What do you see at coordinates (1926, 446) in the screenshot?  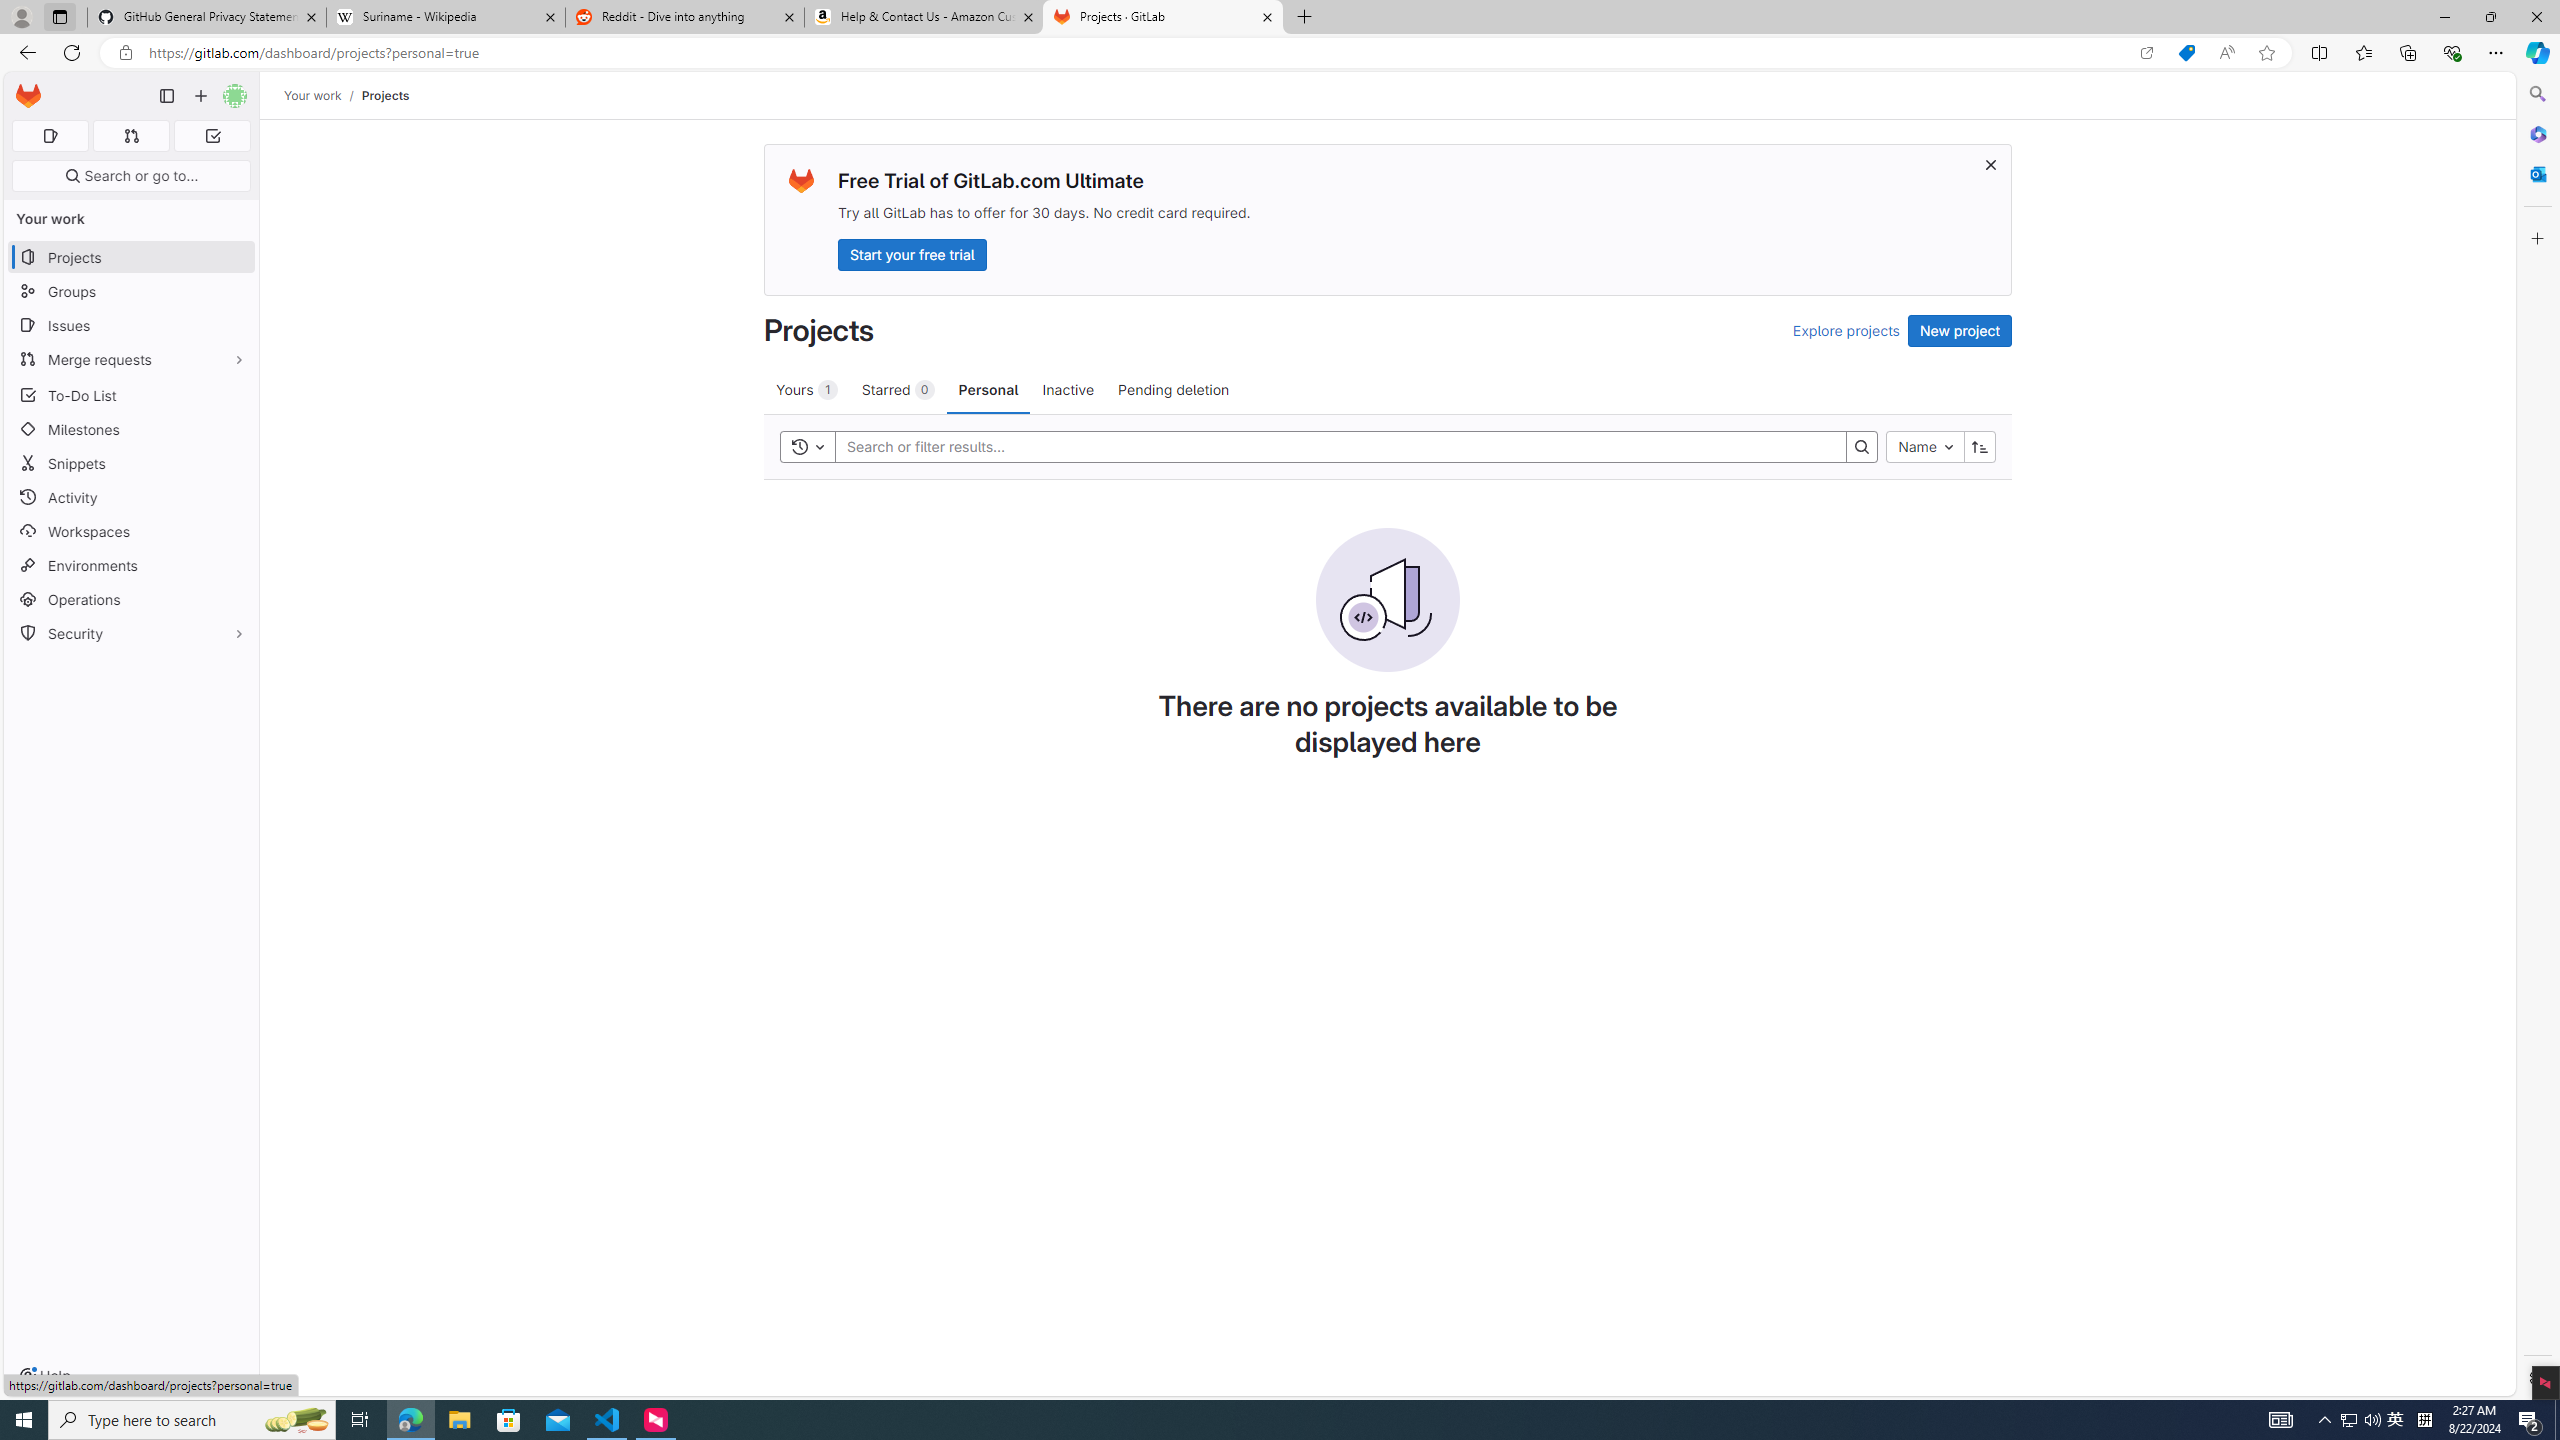 I see `Name` at bounding box center [1926, 446].